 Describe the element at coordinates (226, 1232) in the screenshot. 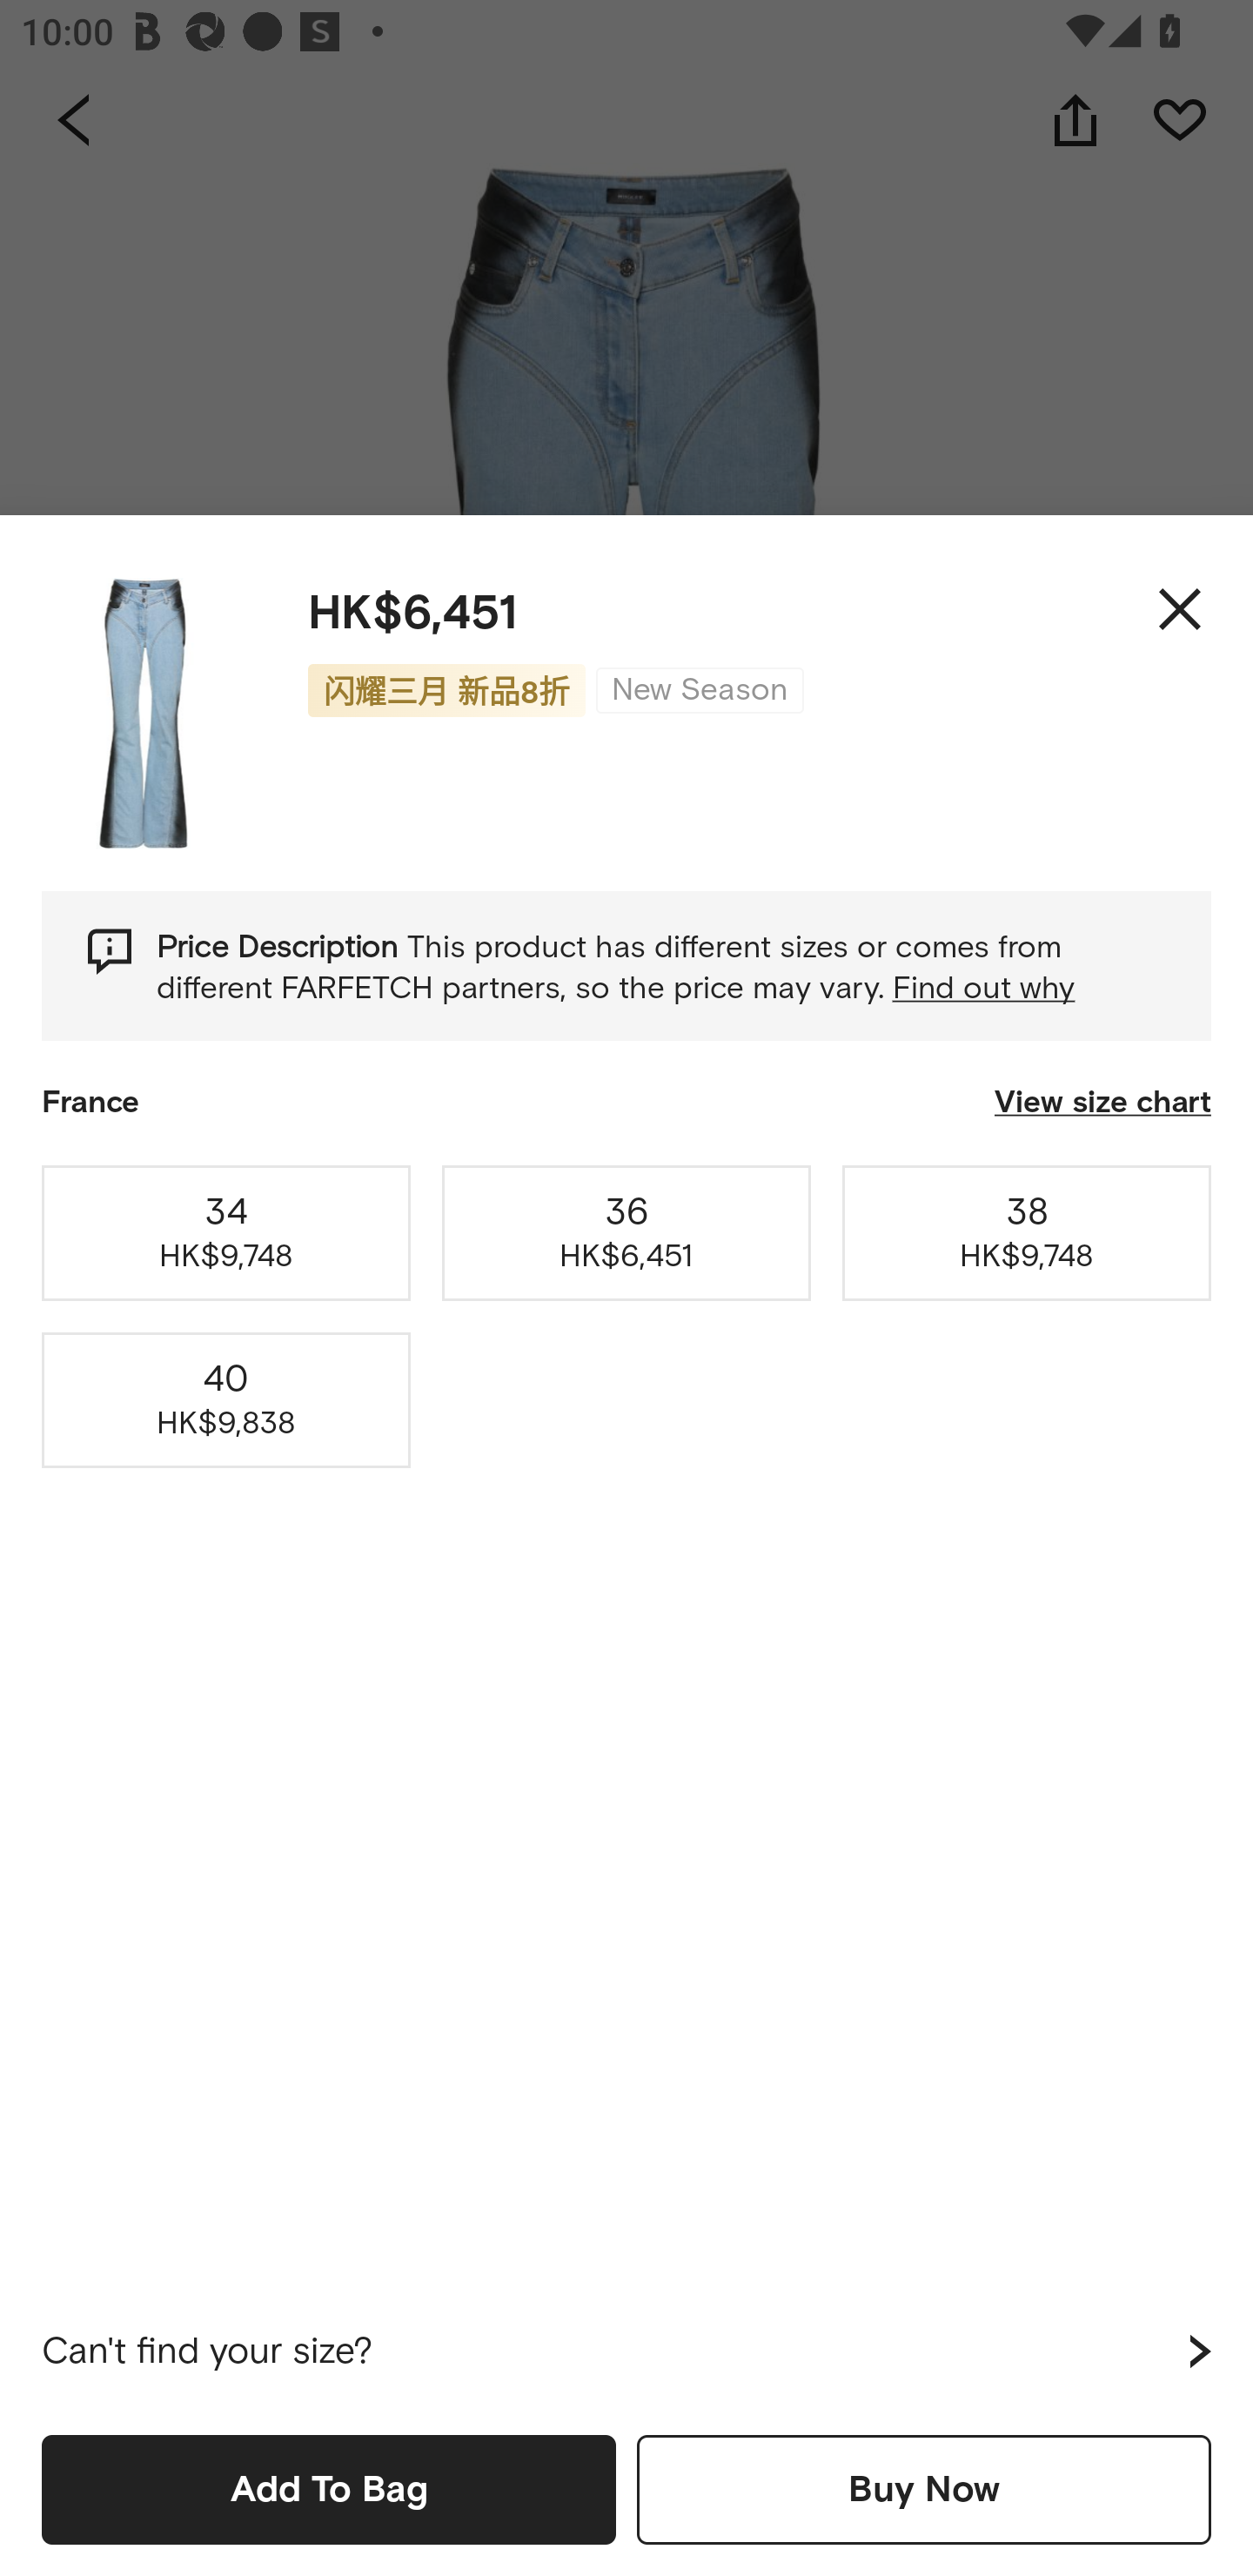

I see `34 HK$9,748` at that location.